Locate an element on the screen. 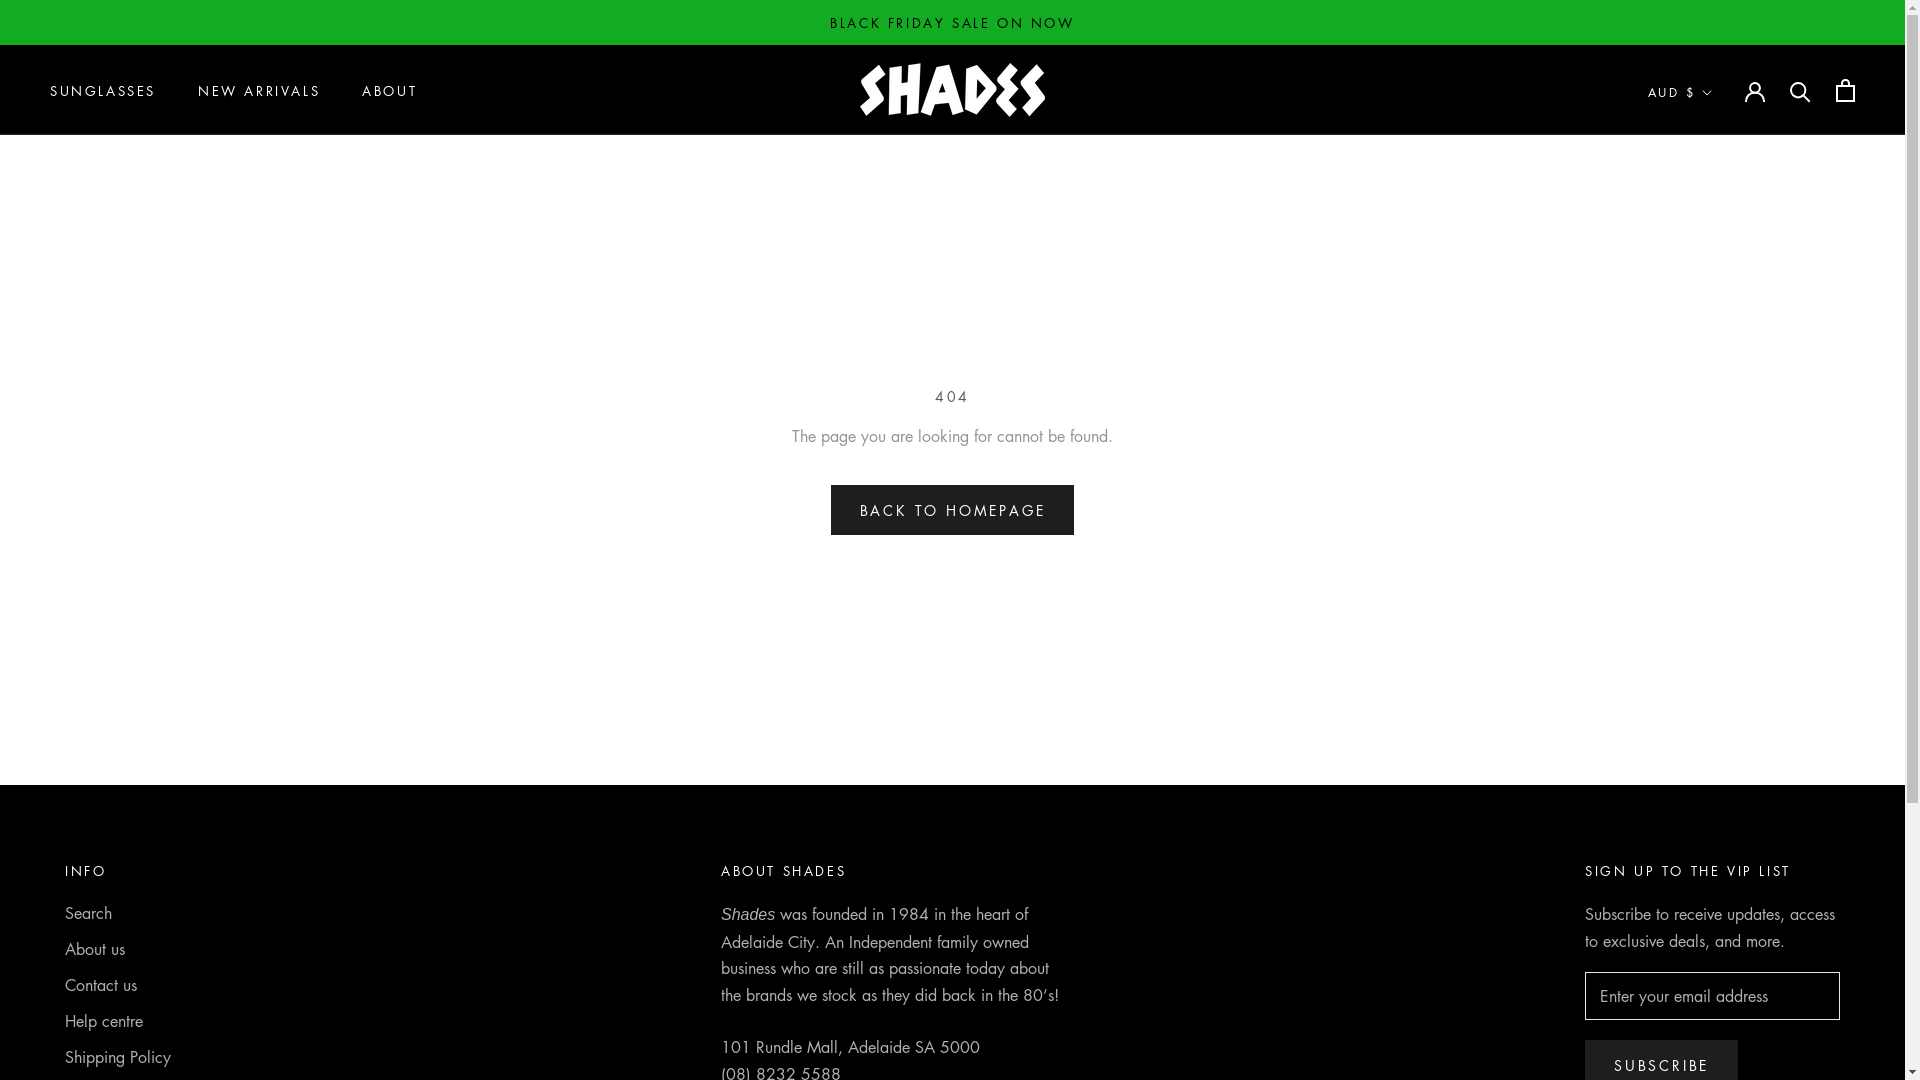 This screenshot has height=1080, width=1920. BSD is located at coordinates (1716, 585).